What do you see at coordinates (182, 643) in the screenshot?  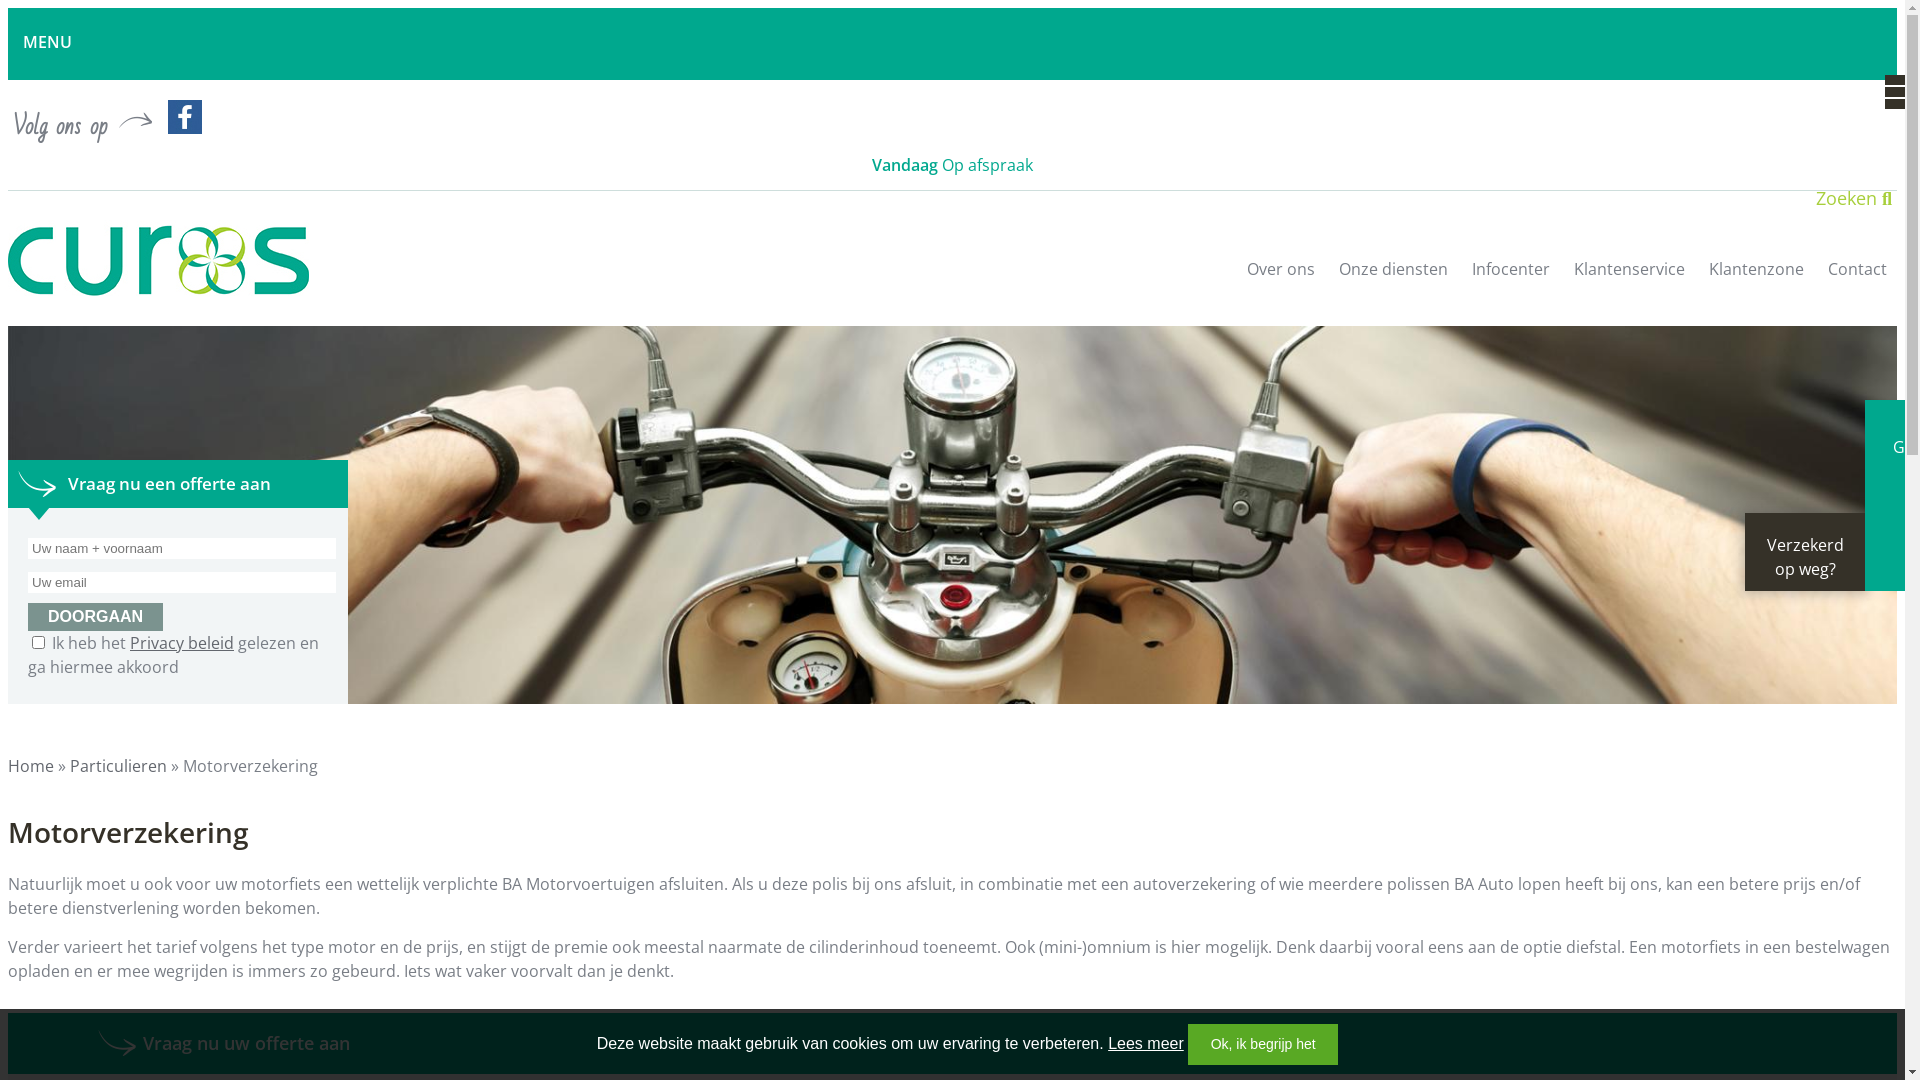 I see `Privacy beleid` at bounding box center [182, 643].